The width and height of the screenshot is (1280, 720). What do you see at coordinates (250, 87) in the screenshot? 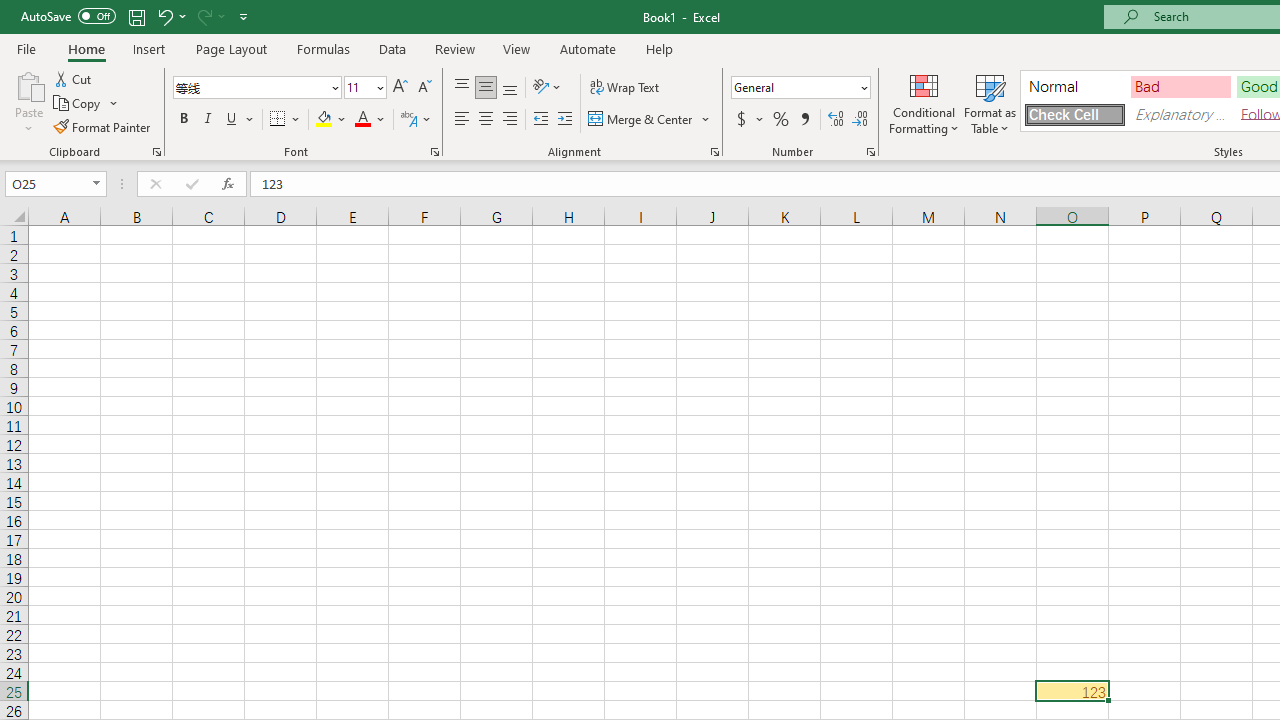
I see `Font` at bounding box center [250, 87].